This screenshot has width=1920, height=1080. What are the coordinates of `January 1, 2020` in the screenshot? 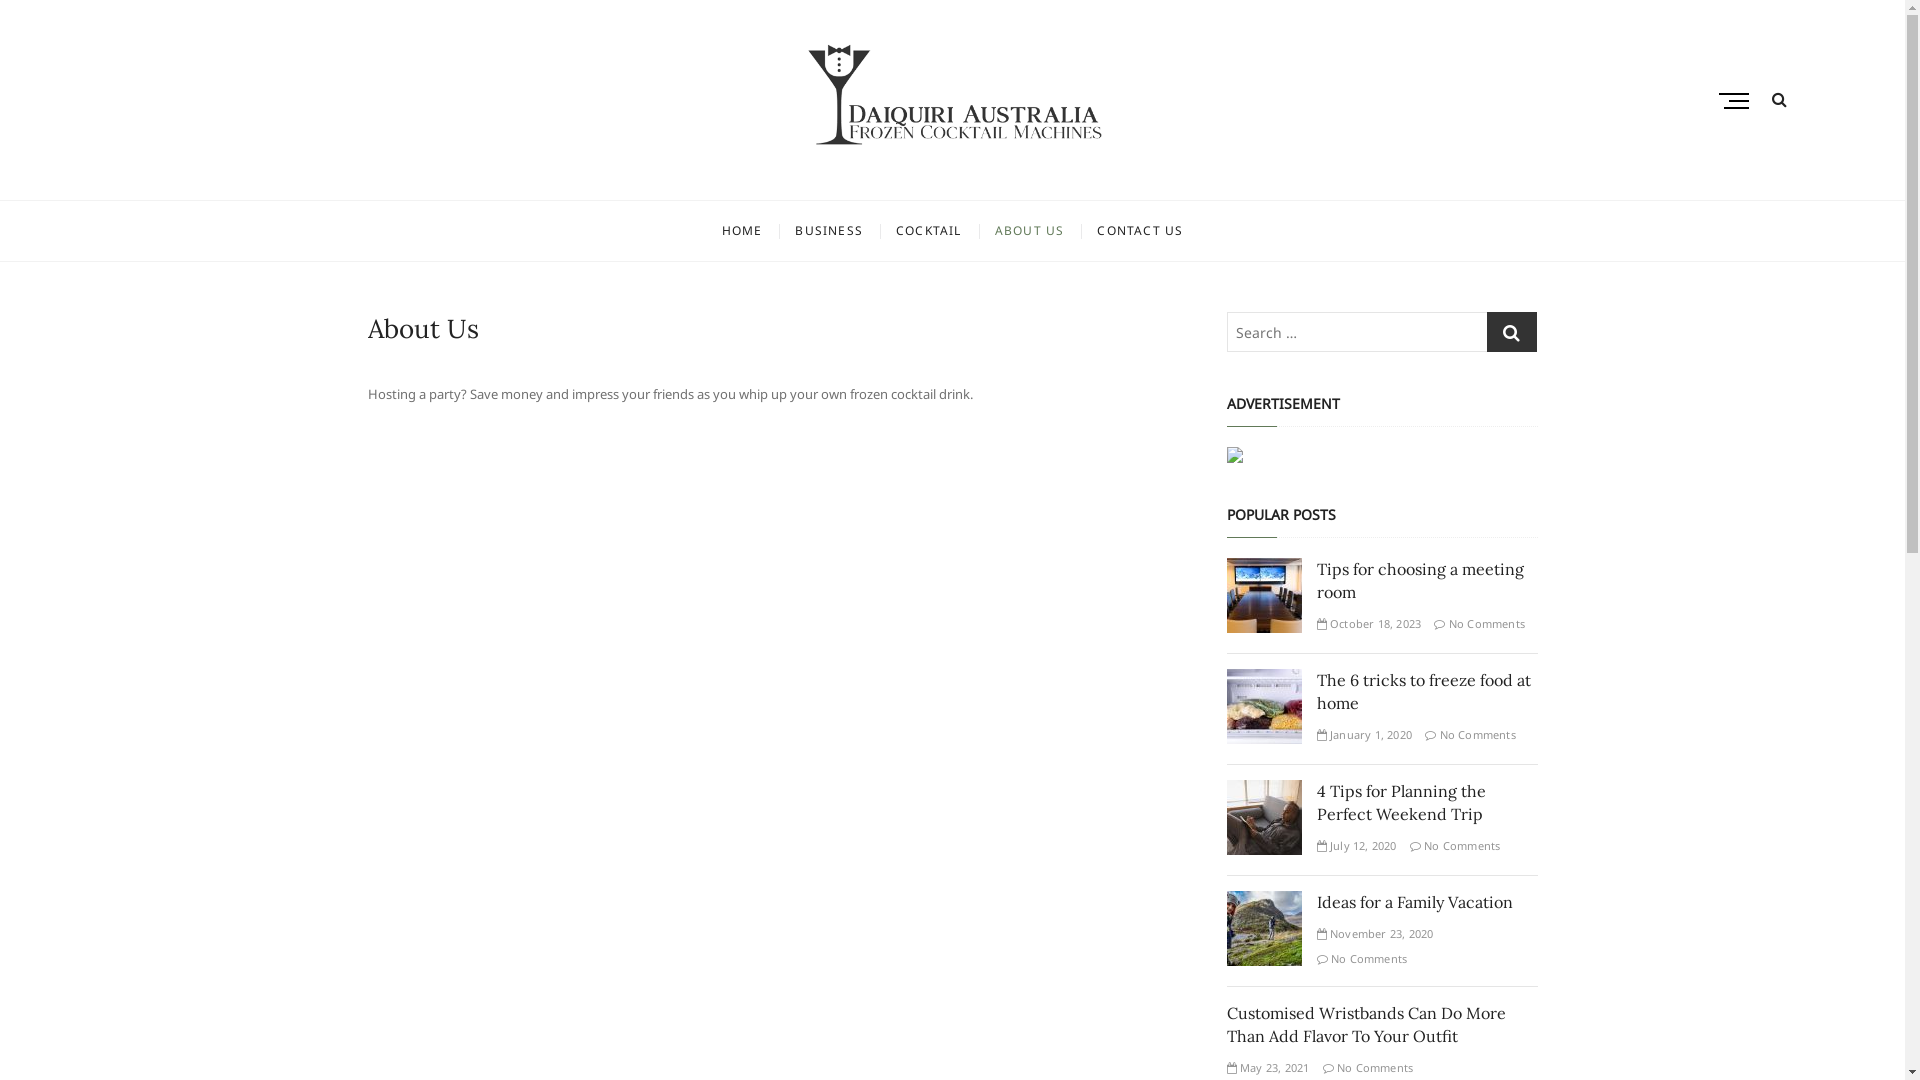 It's located at (1364, 734).